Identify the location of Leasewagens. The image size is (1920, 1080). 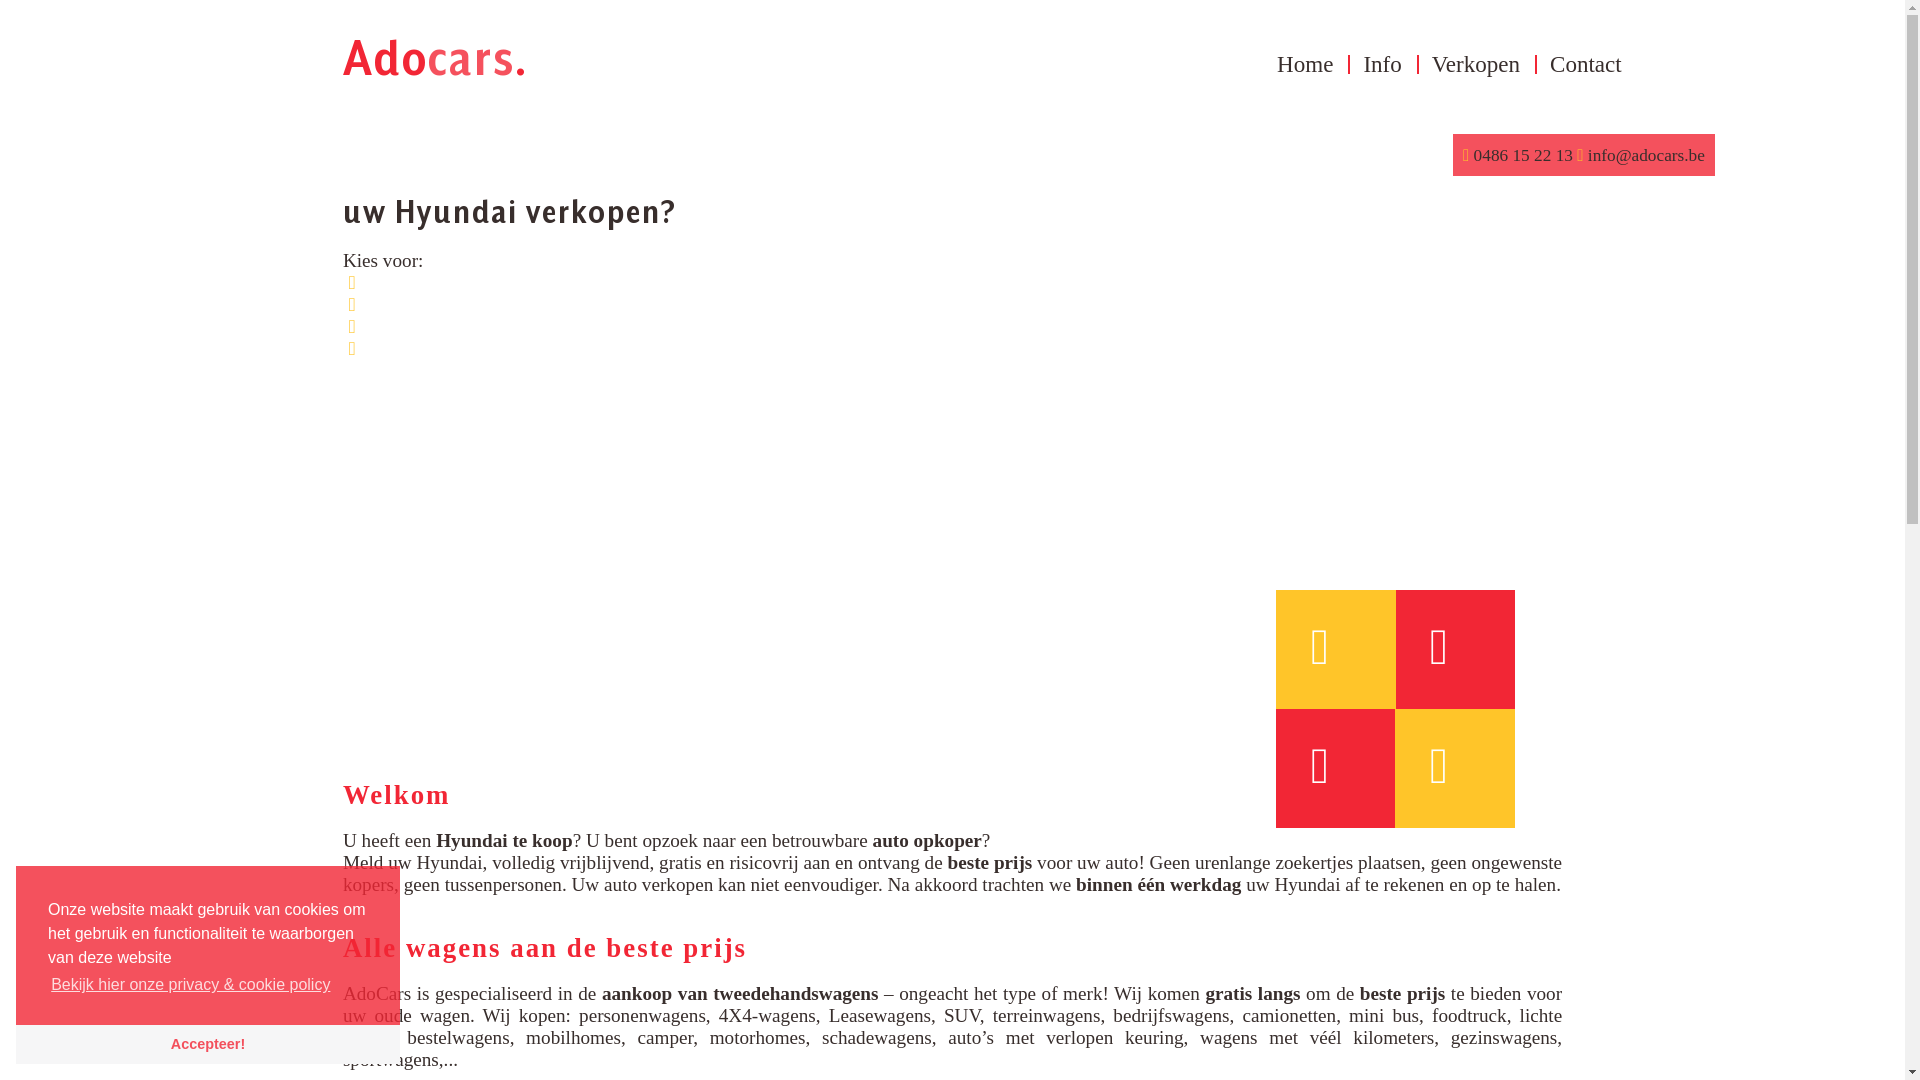
(880, 1016).